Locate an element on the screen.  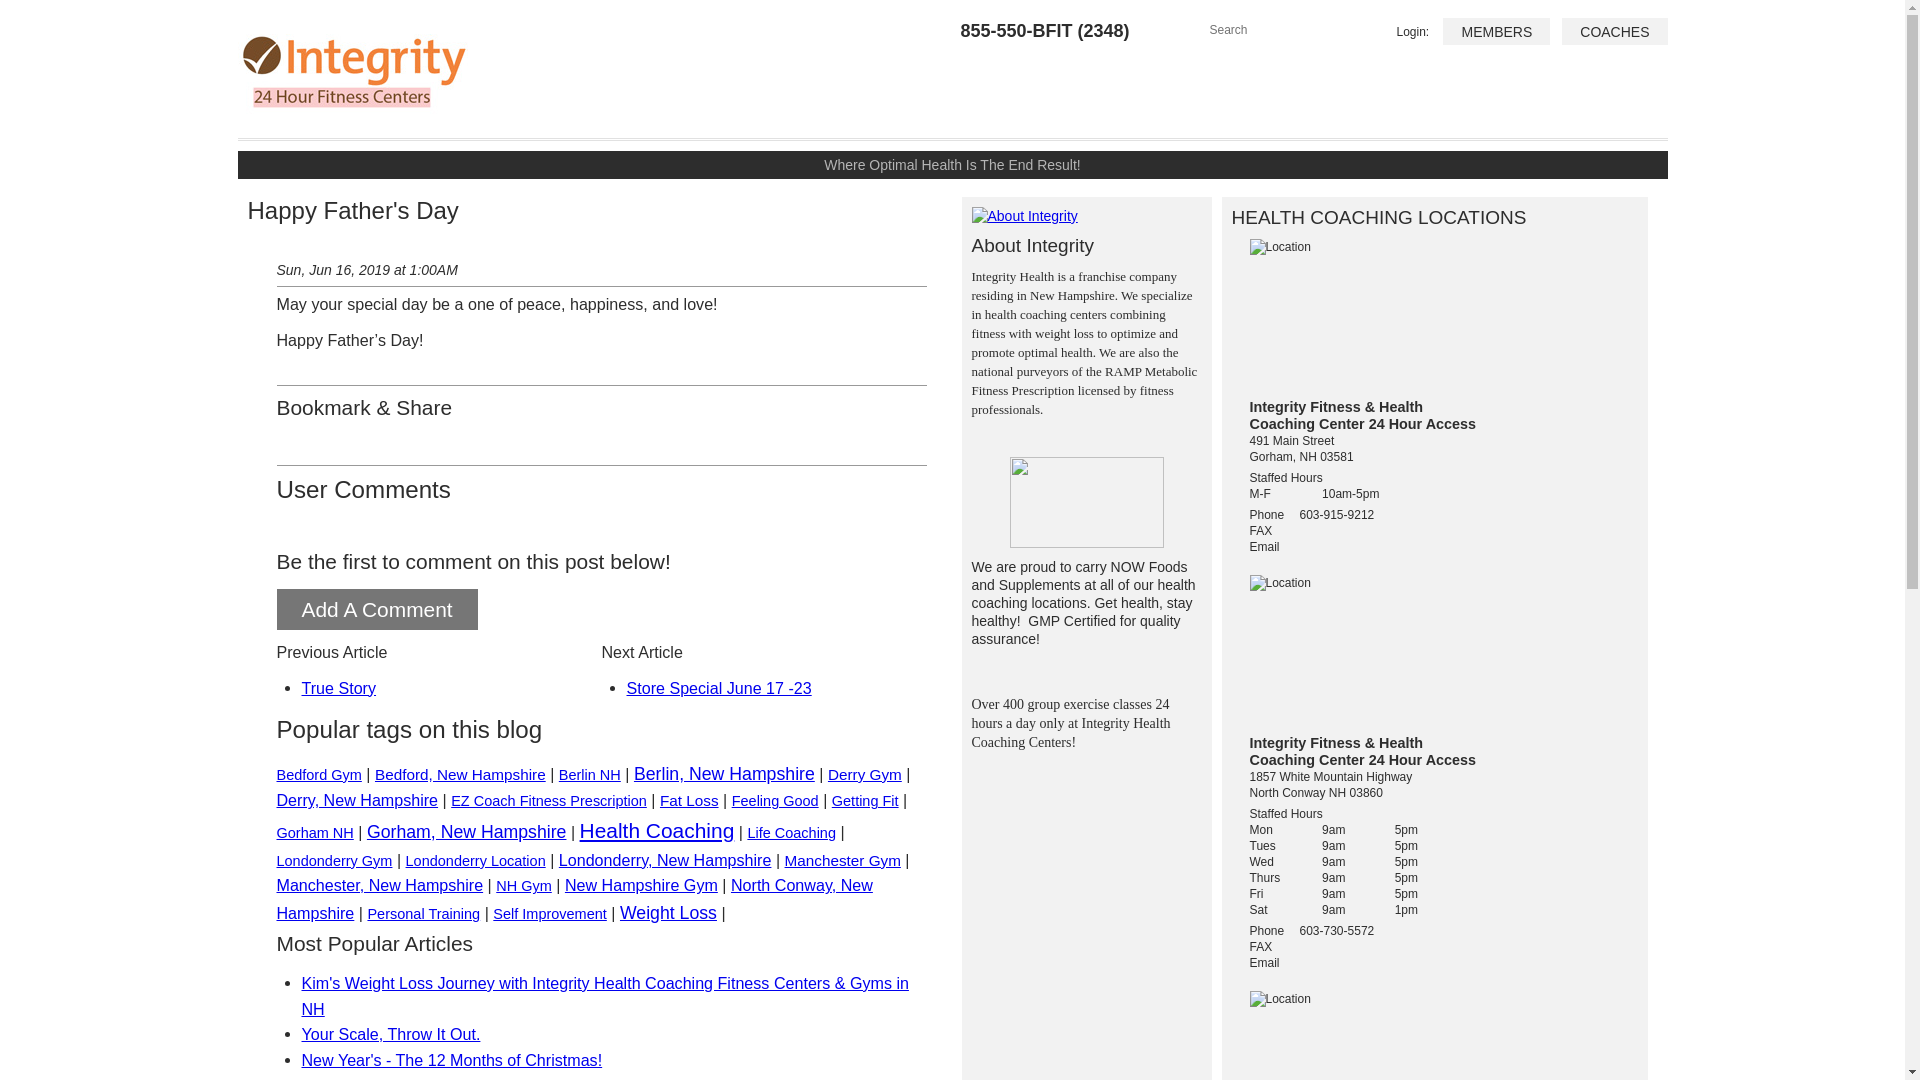
COACHES is located at coordinates (1614, 32).